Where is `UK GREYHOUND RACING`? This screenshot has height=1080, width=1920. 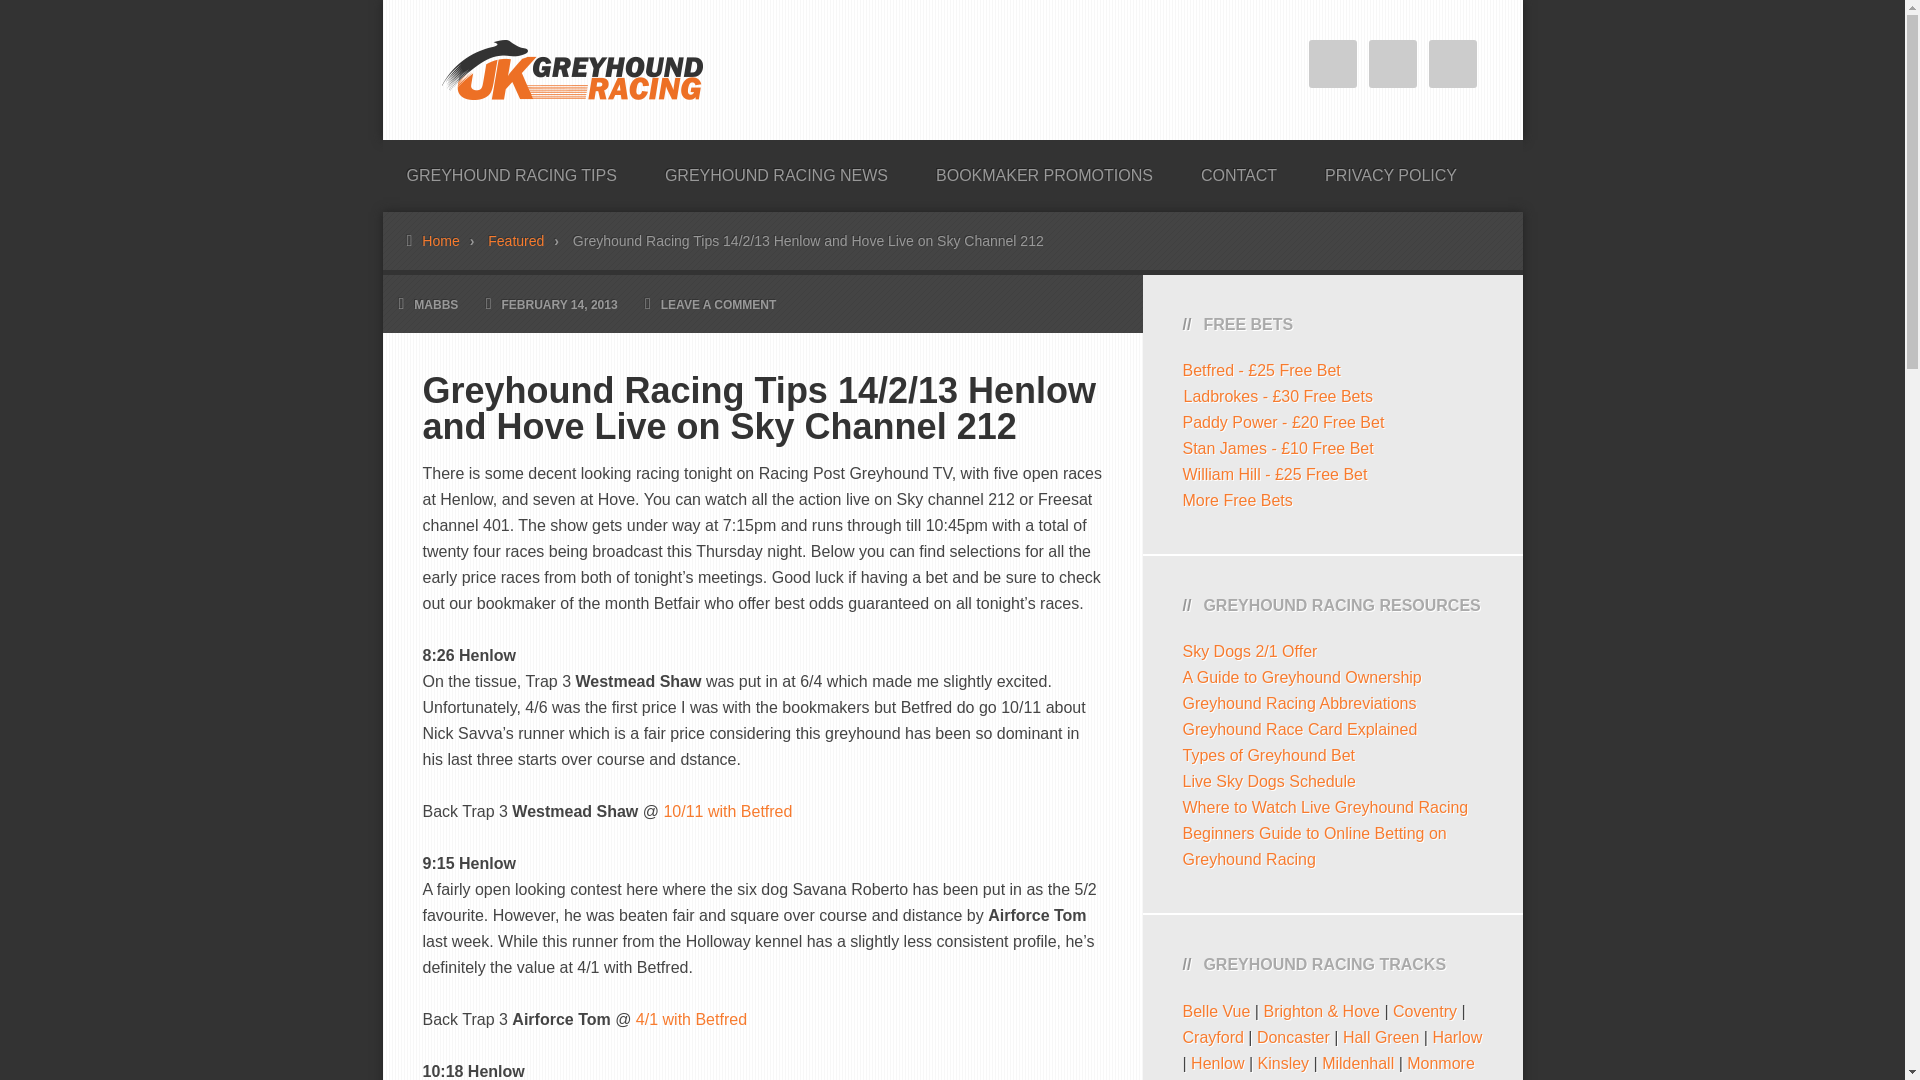
UK GREYHOUND RACING is located at coordinates (572, 70).